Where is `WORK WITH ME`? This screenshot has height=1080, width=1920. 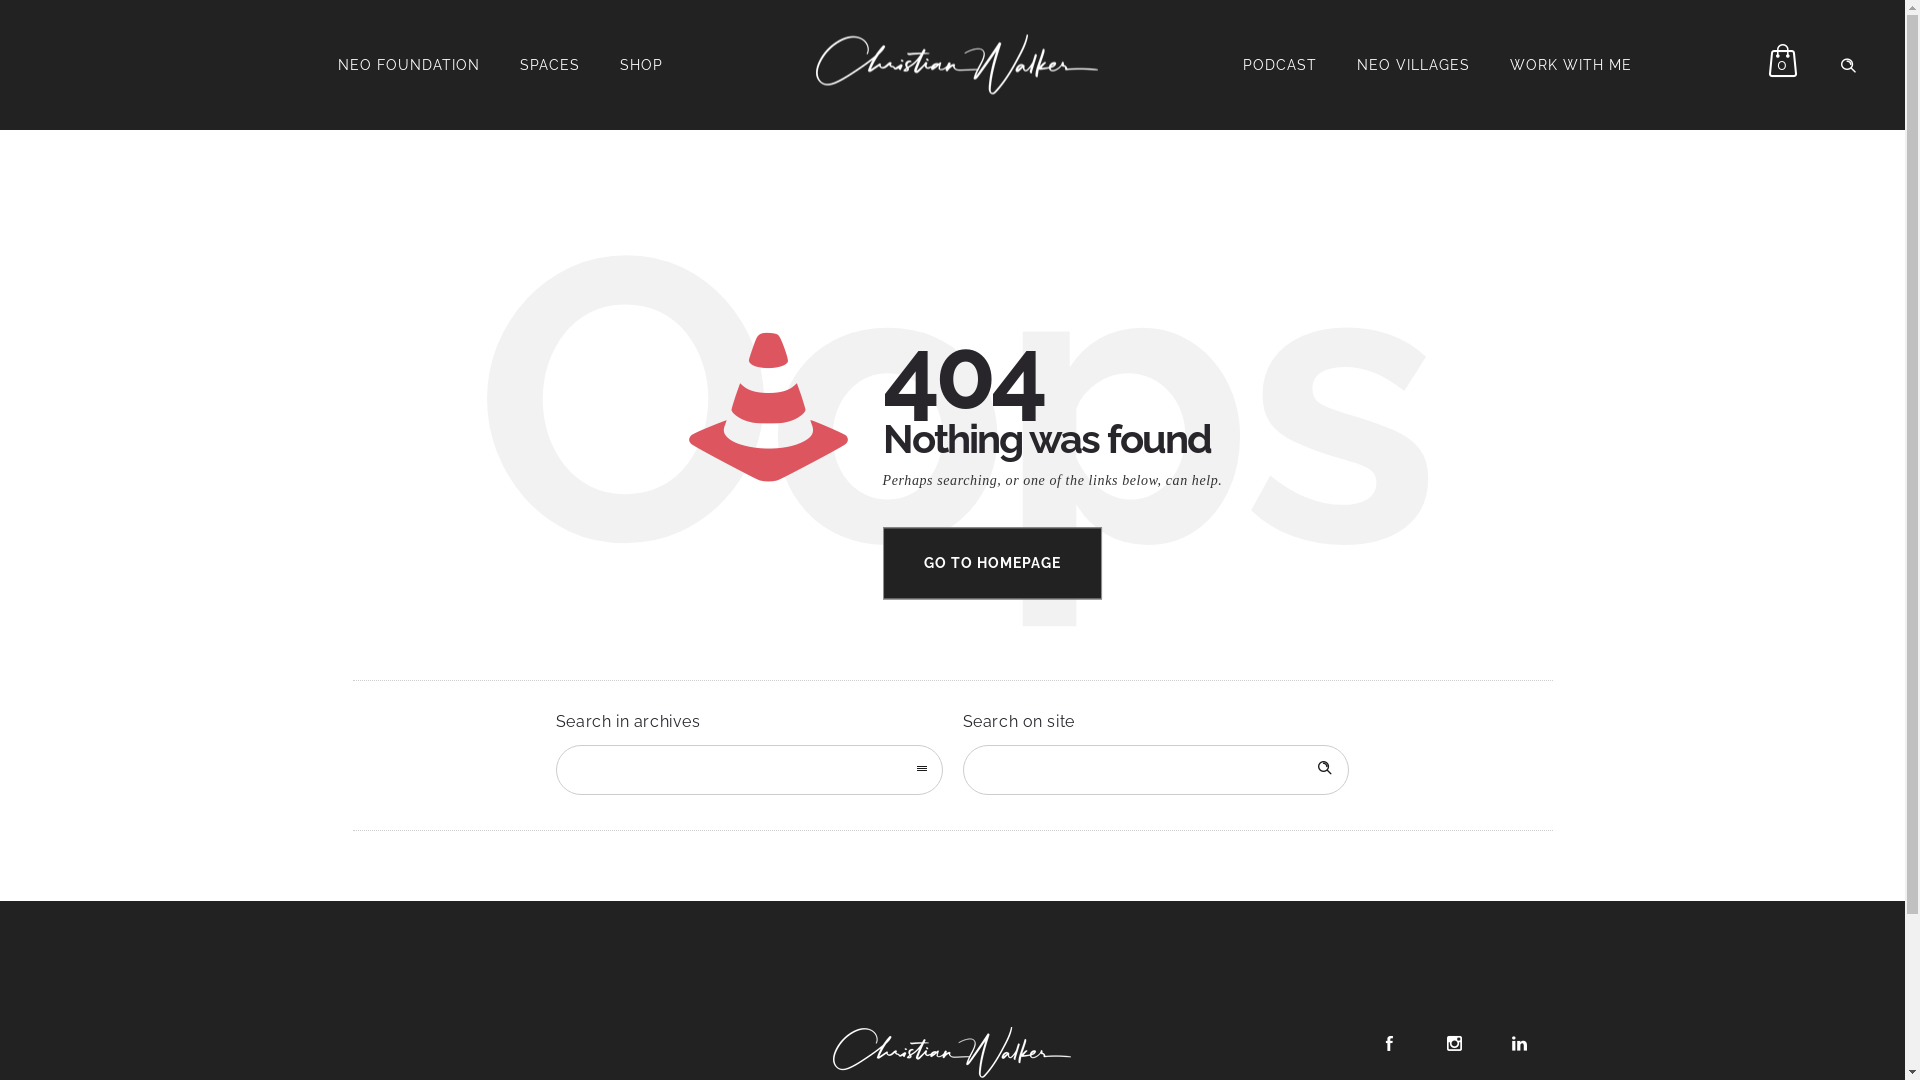
WORK WITH ME is located at coordinates (1571, 65).